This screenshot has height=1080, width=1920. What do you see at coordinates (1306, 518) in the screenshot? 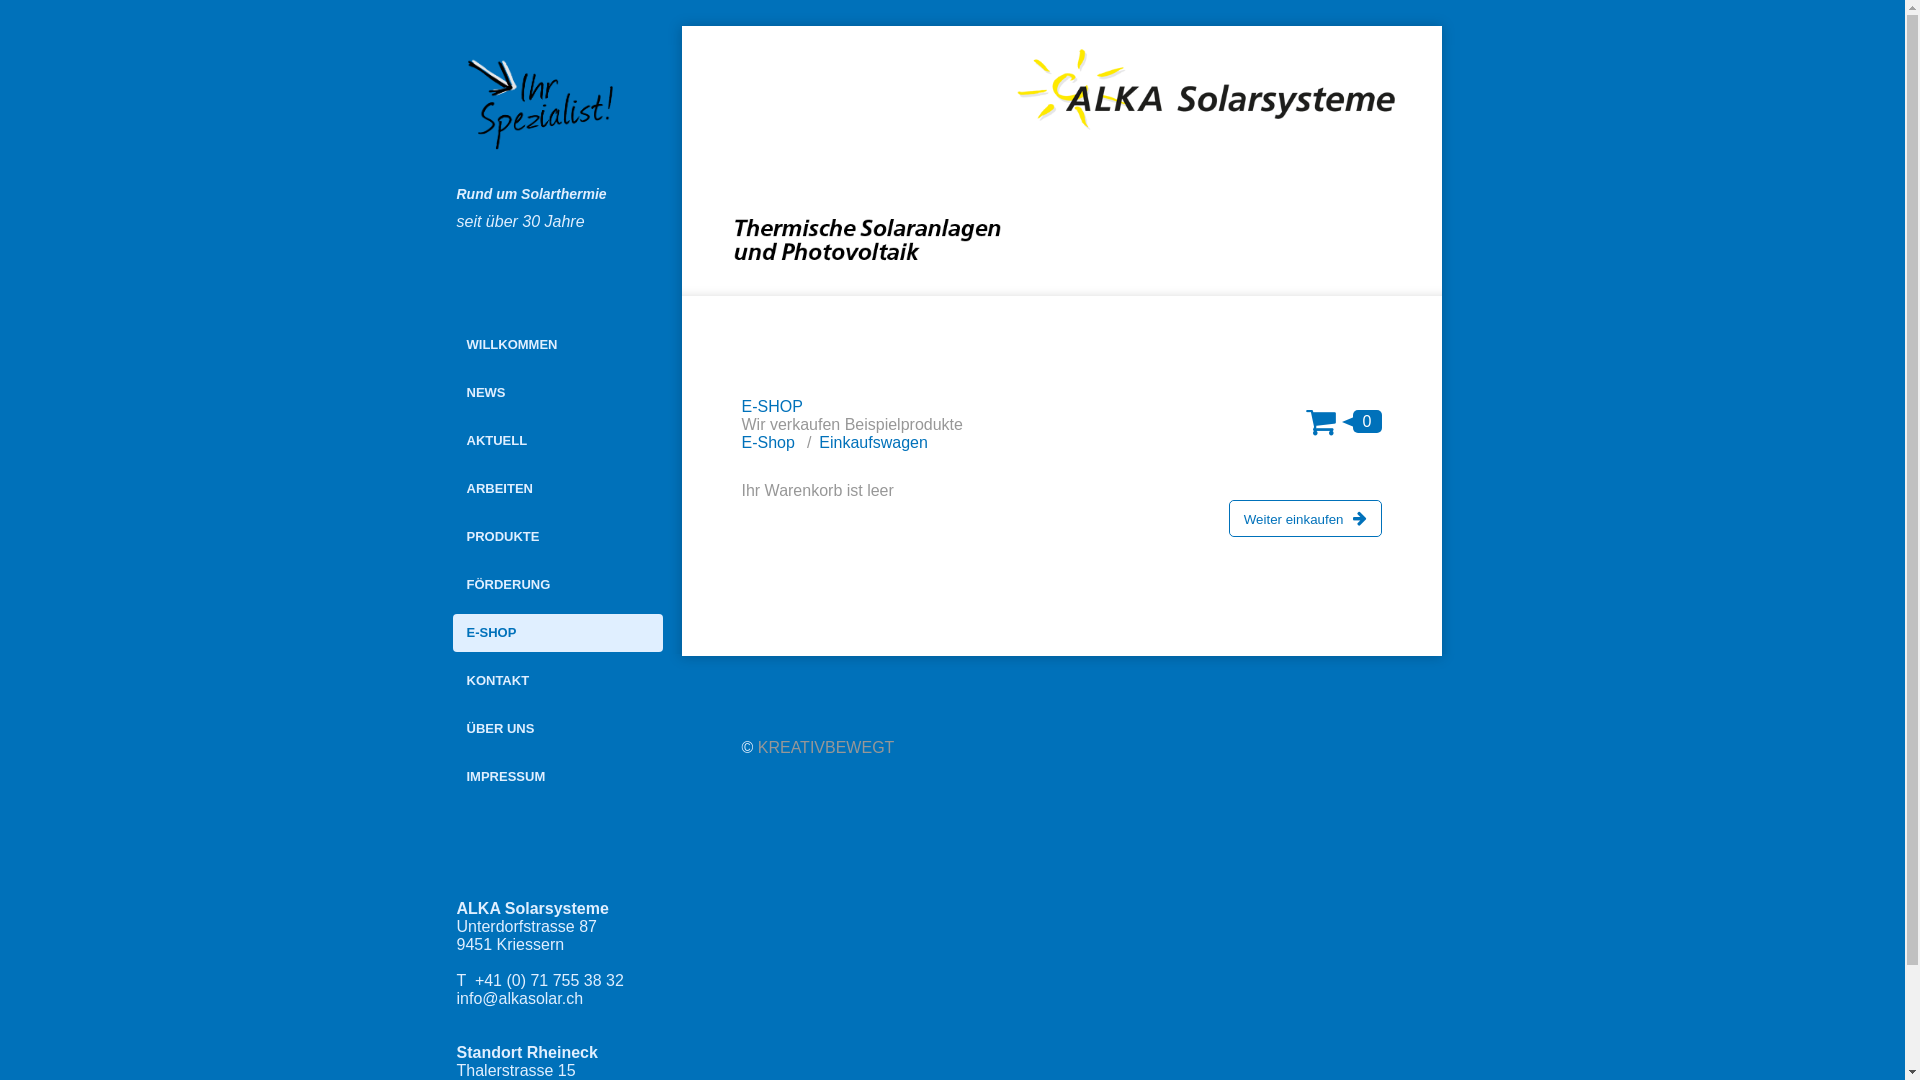
I see `Weiter einkaufen` at bounding box center [1306, 518].